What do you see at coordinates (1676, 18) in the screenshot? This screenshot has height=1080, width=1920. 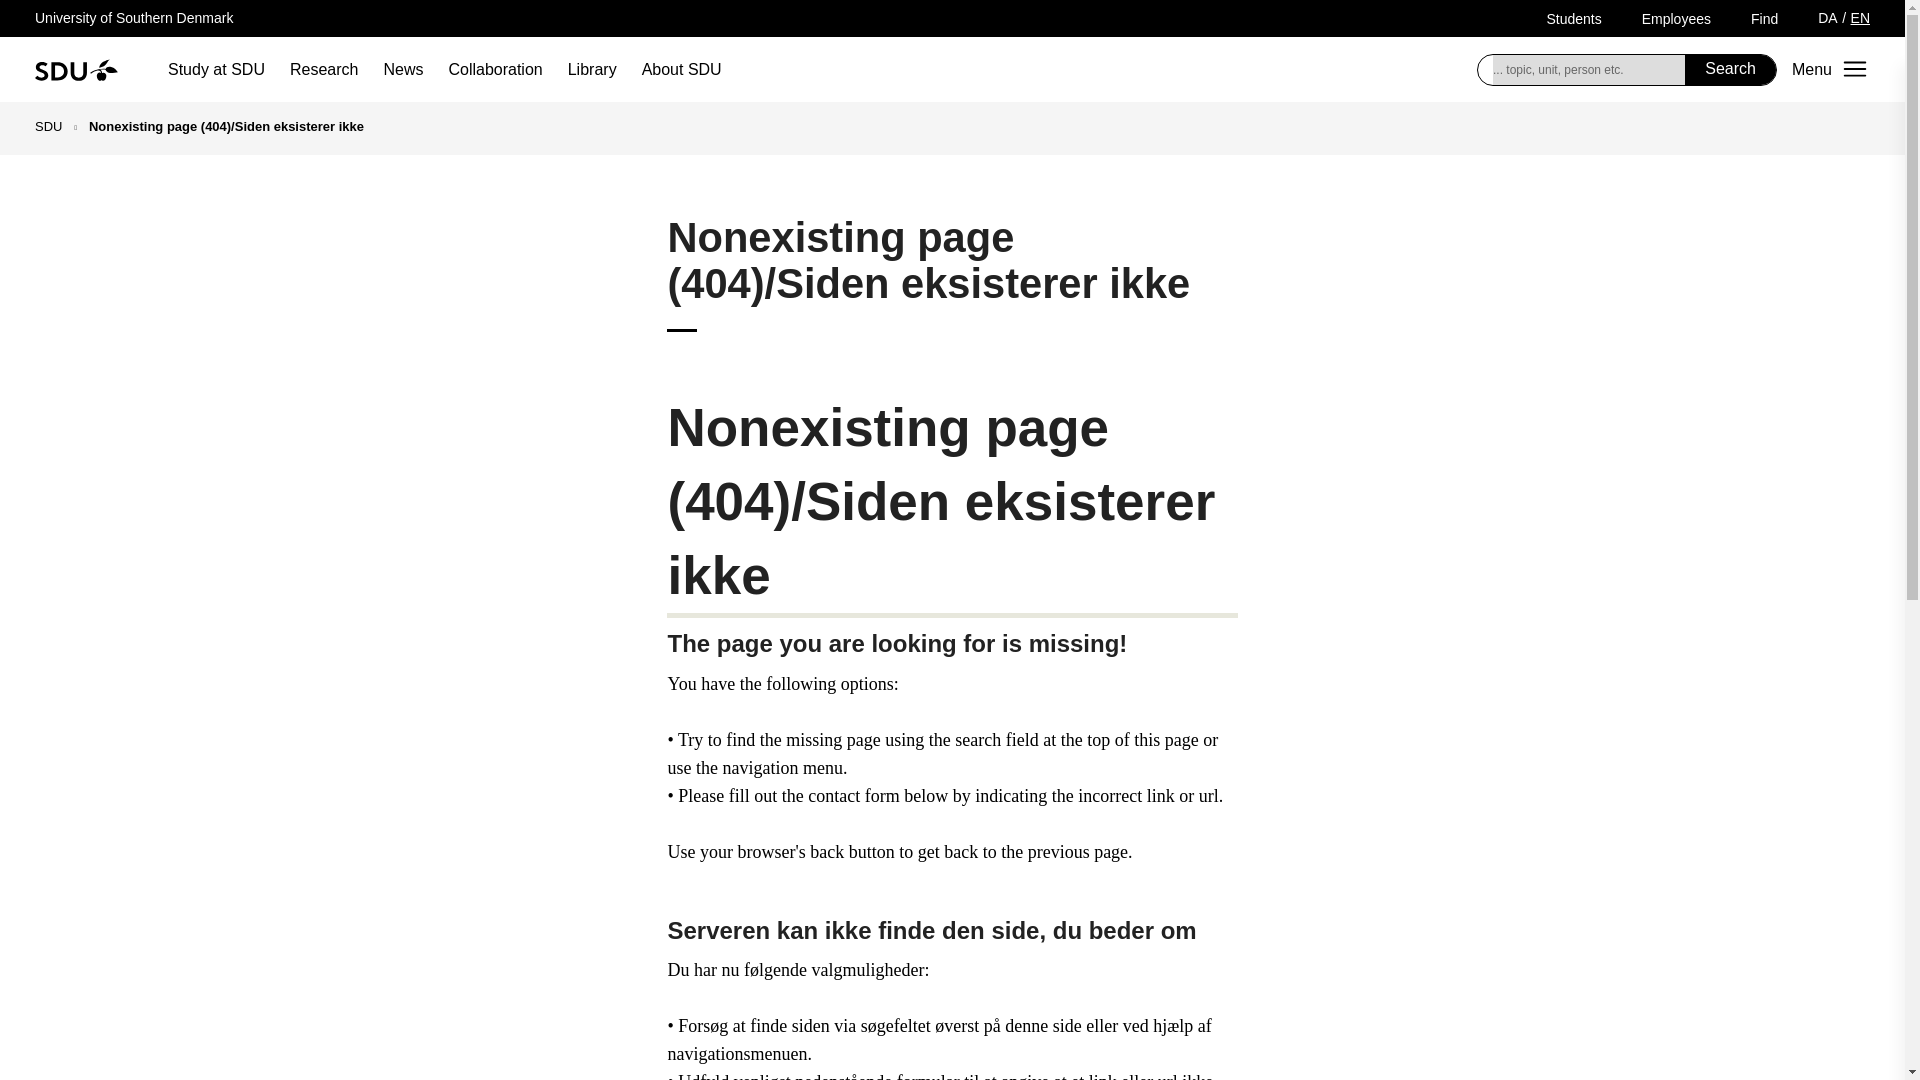 I see `Employees` at bounding box center [1676, 18].